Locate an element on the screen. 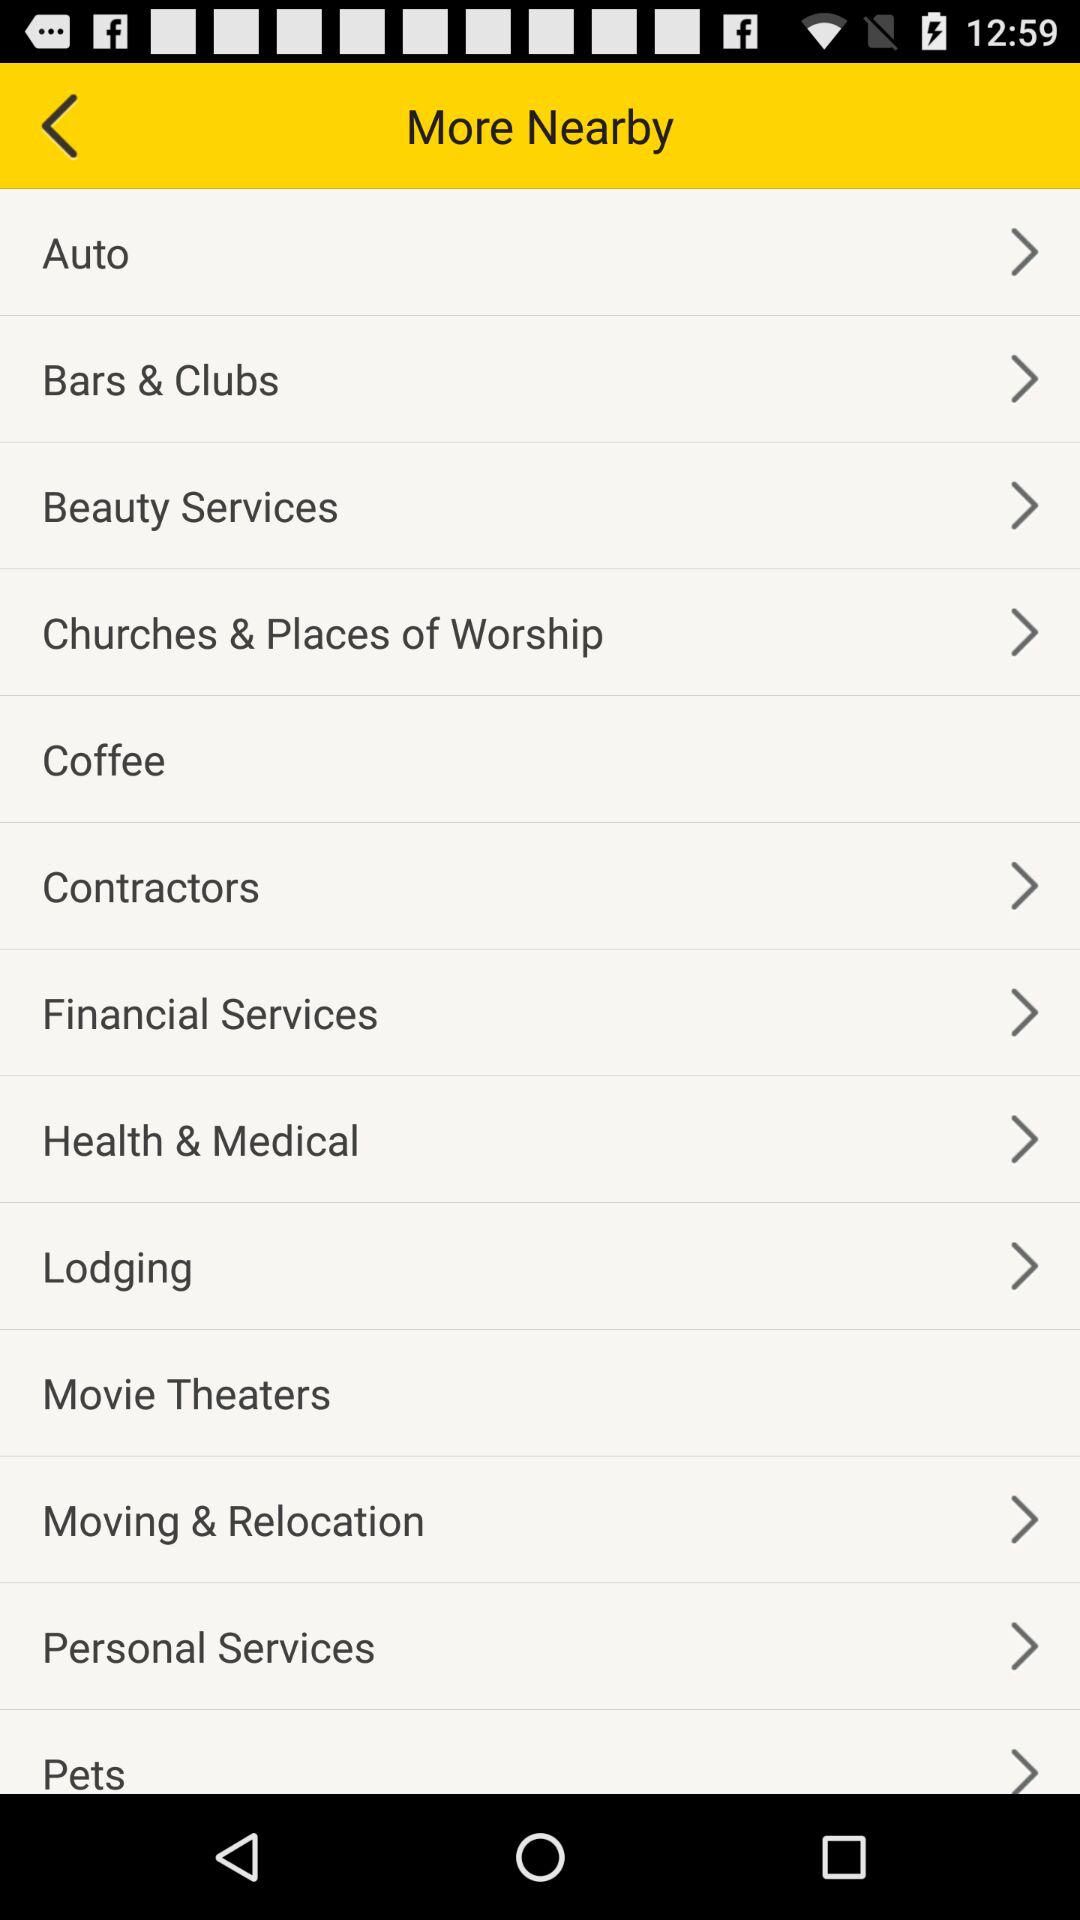 The height and width of the screenshot is (1920, 1080). select the beauty services item is located at coordinates (190, 504).